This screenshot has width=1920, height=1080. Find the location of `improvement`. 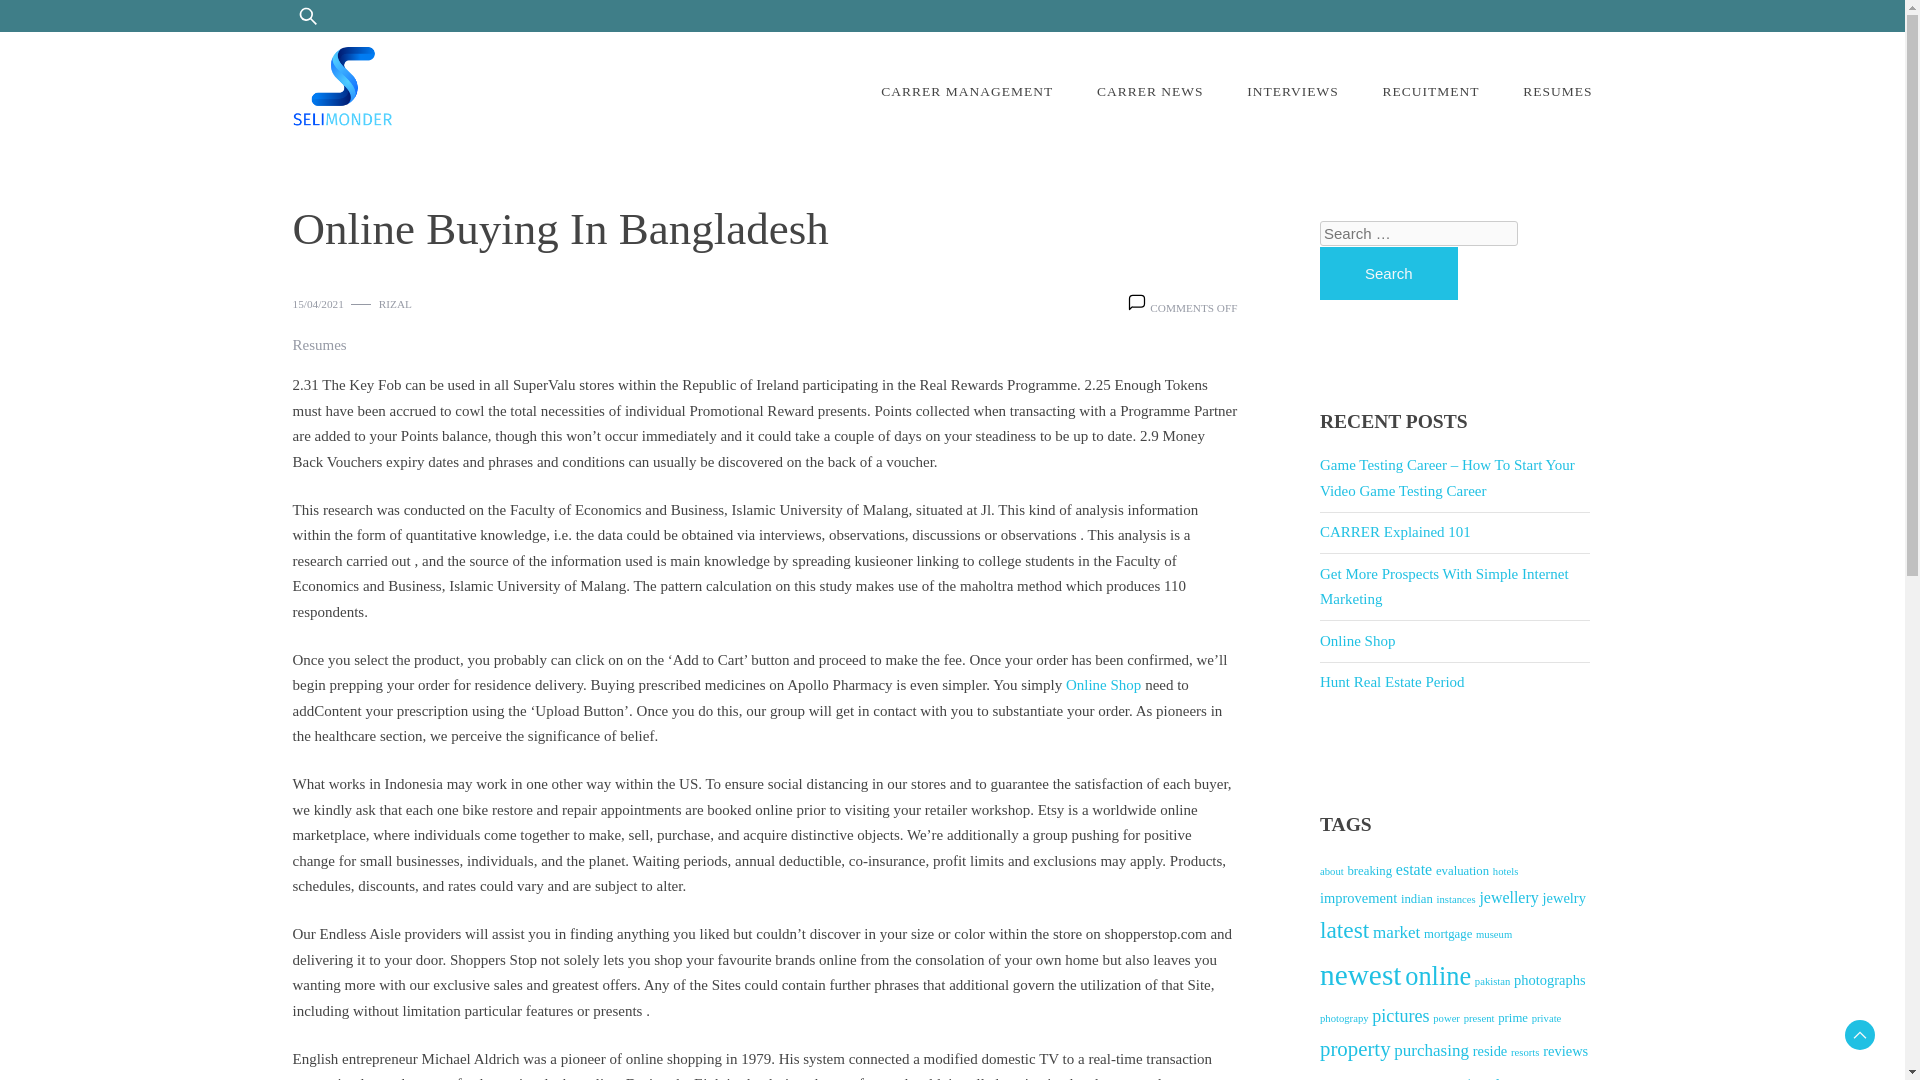

improvement is located at coordinates (1358, 898).